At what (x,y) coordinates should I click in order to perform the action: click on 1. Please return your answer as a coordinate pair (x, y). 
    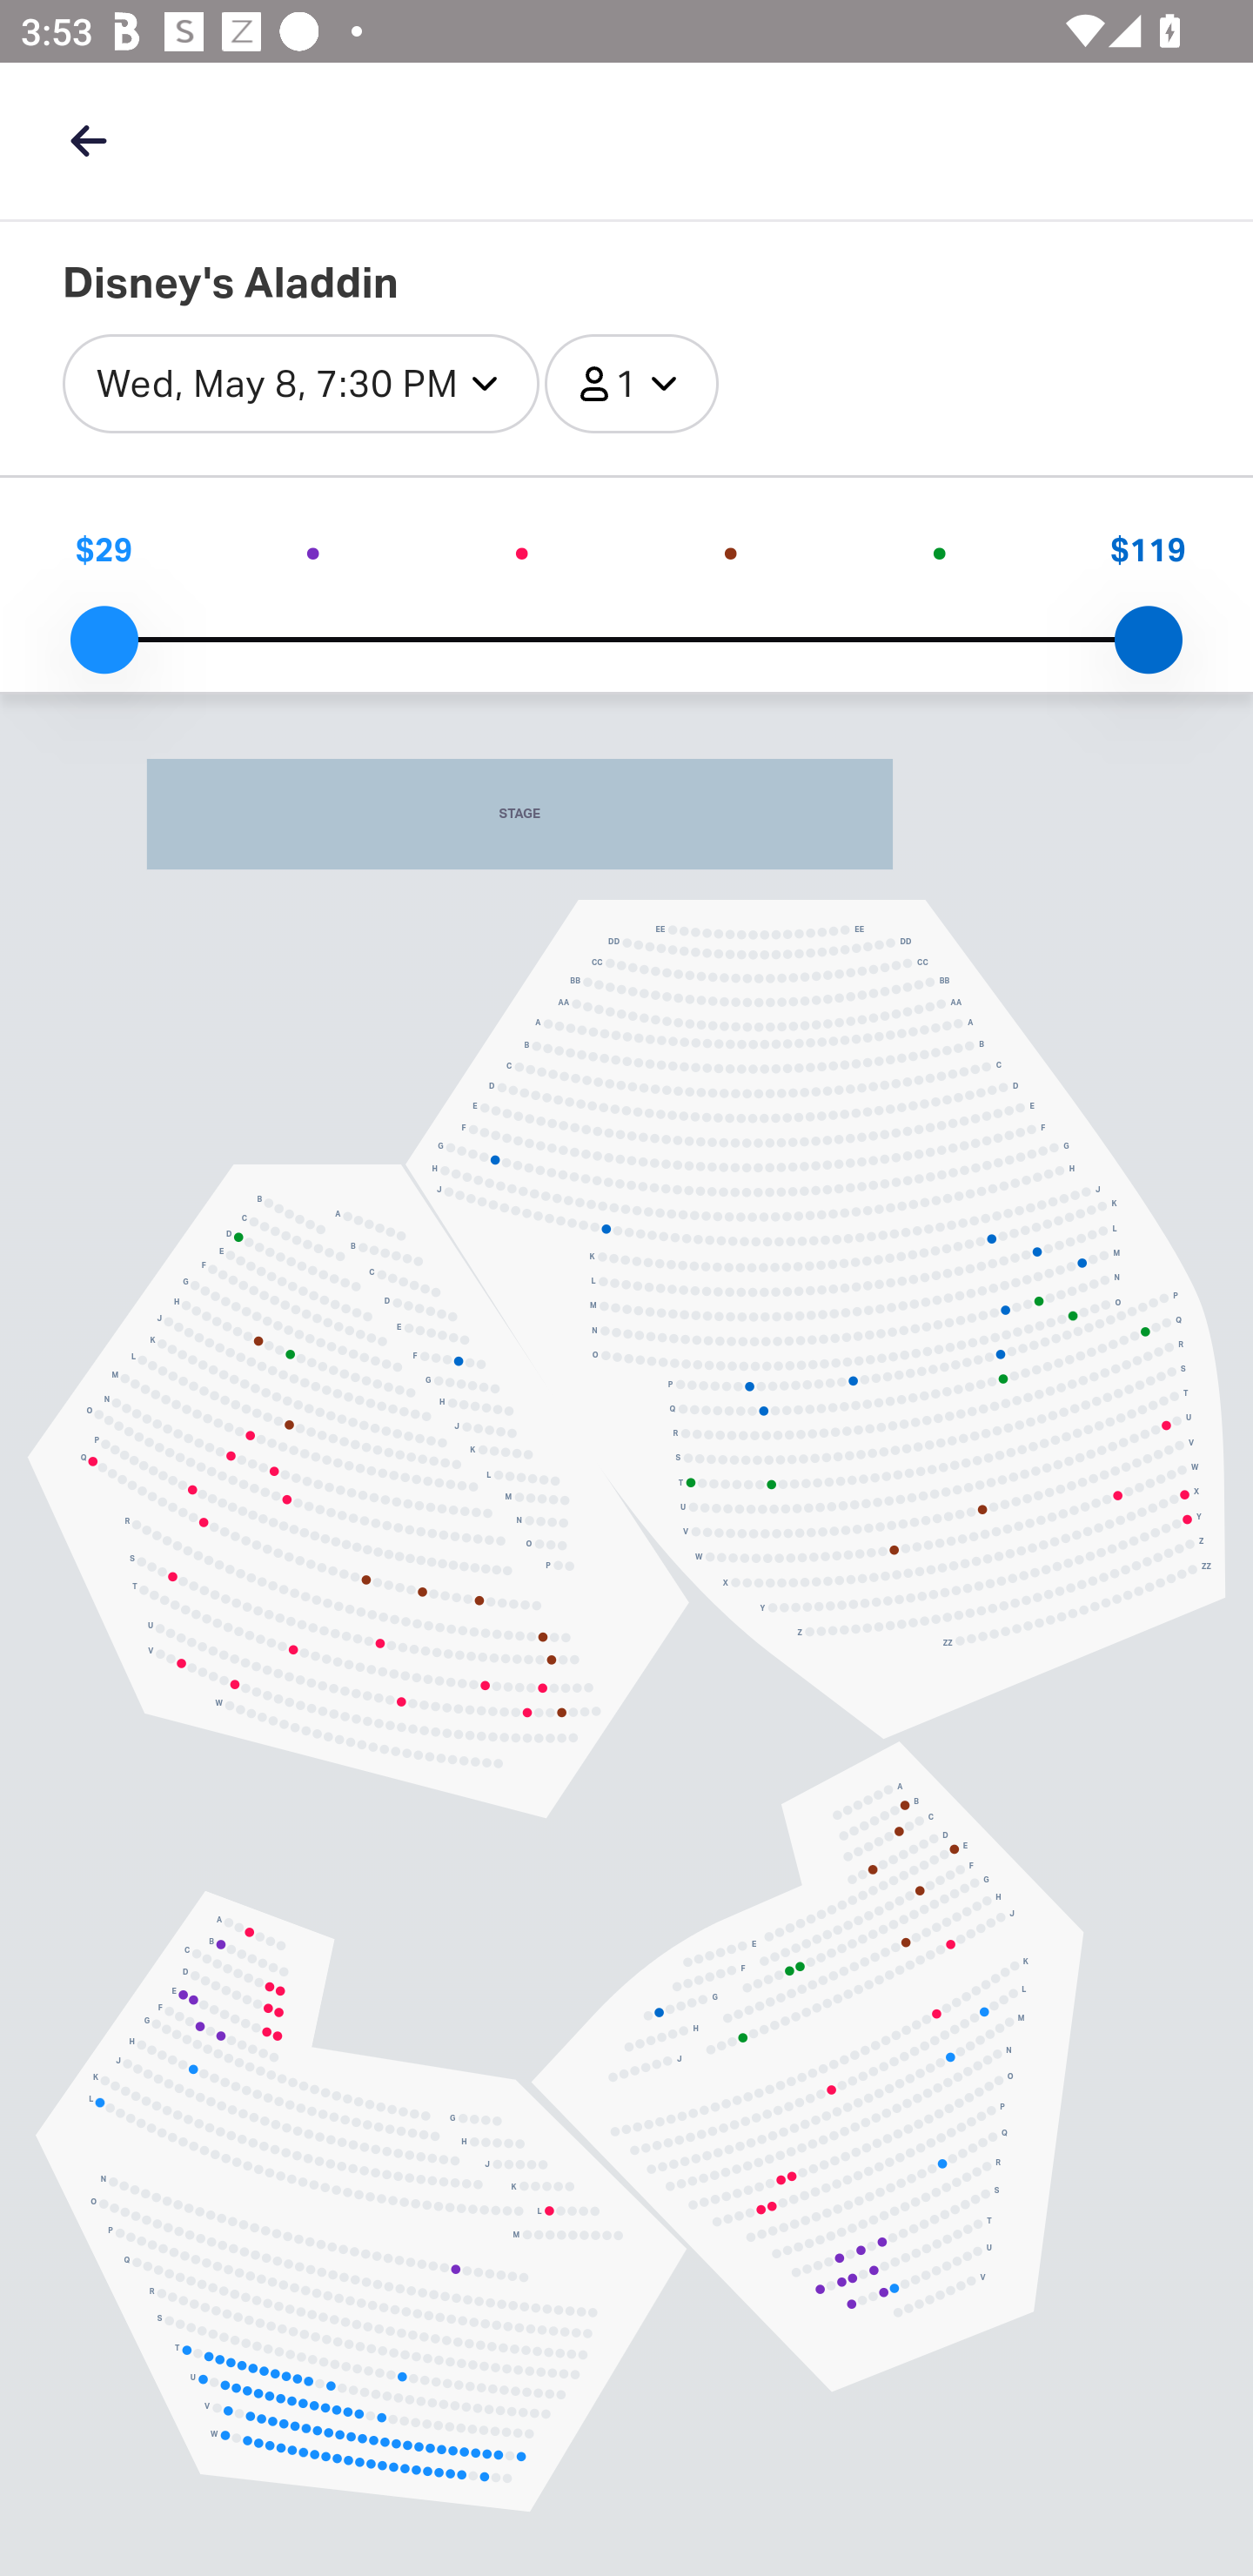
    Looking at the image, I should click on (631, 382).